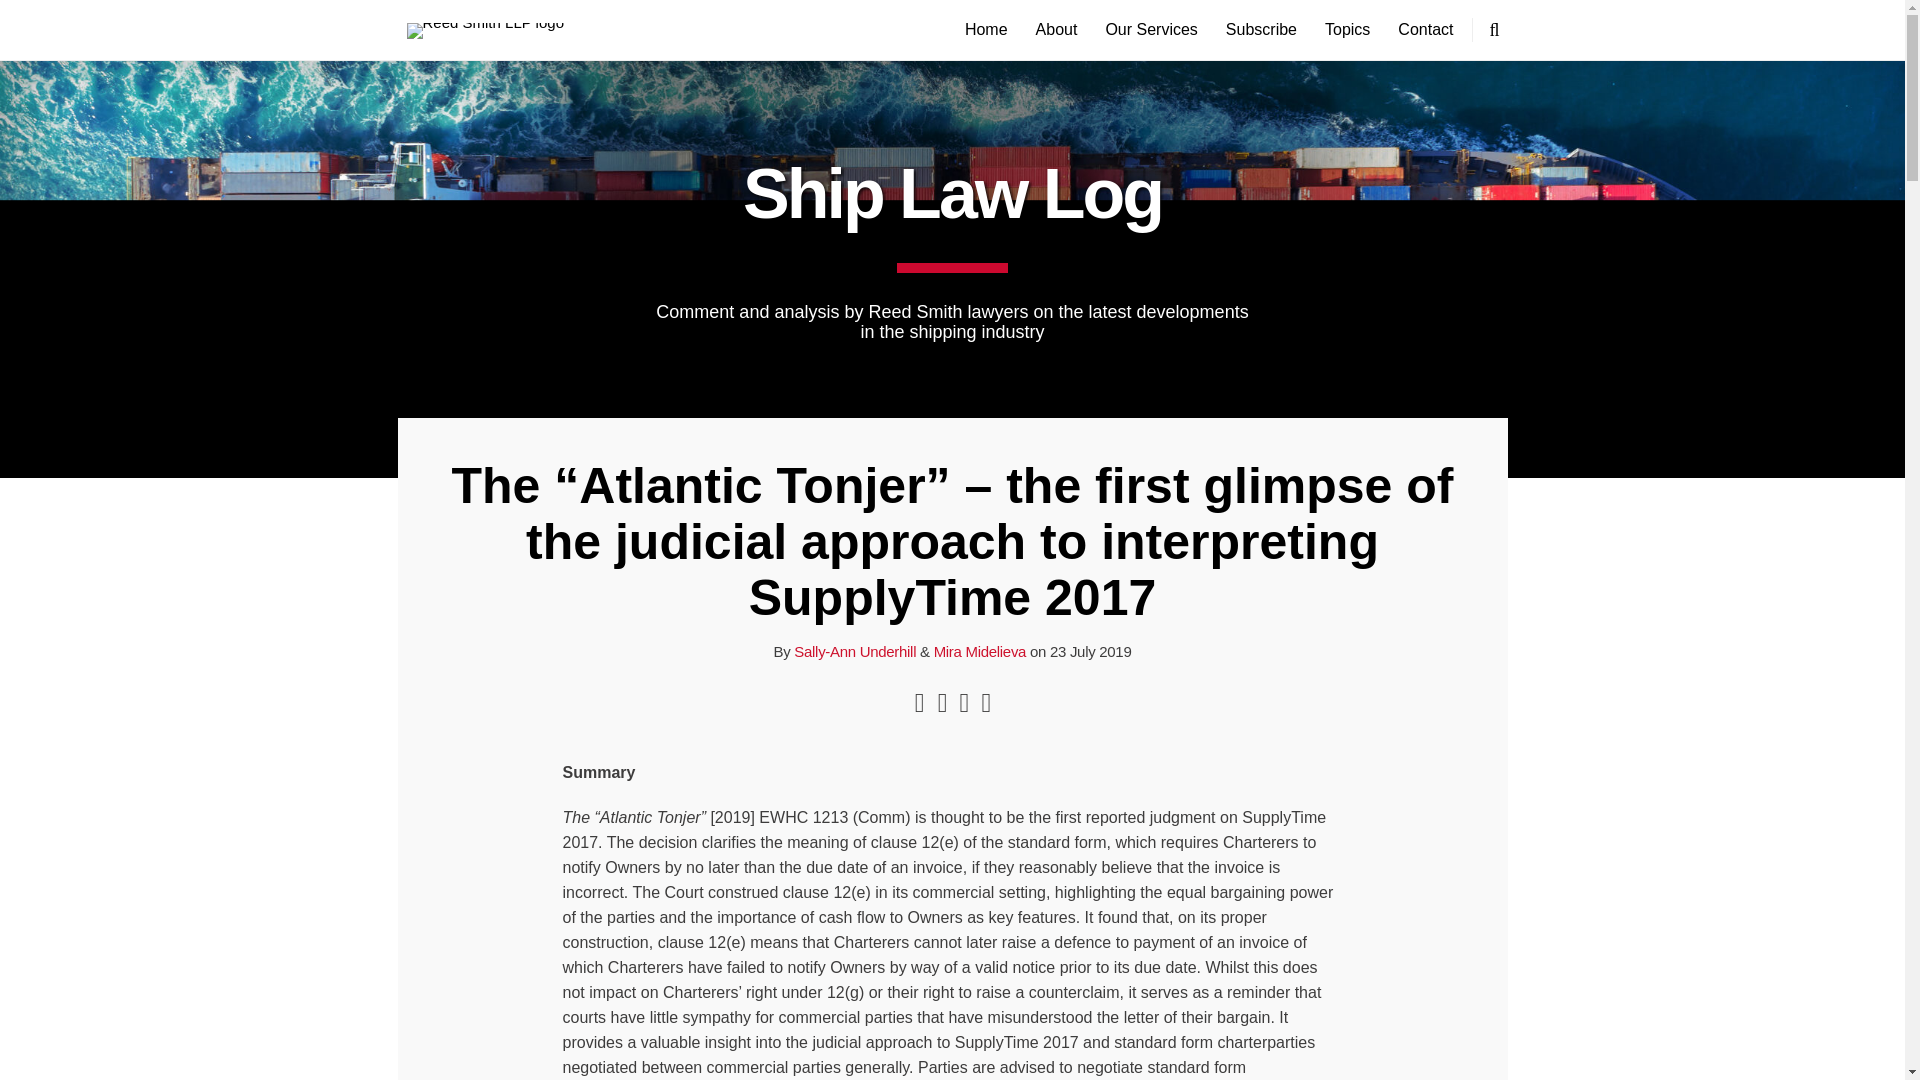  I want to click on Mira Midelieva, so click(980, 650).